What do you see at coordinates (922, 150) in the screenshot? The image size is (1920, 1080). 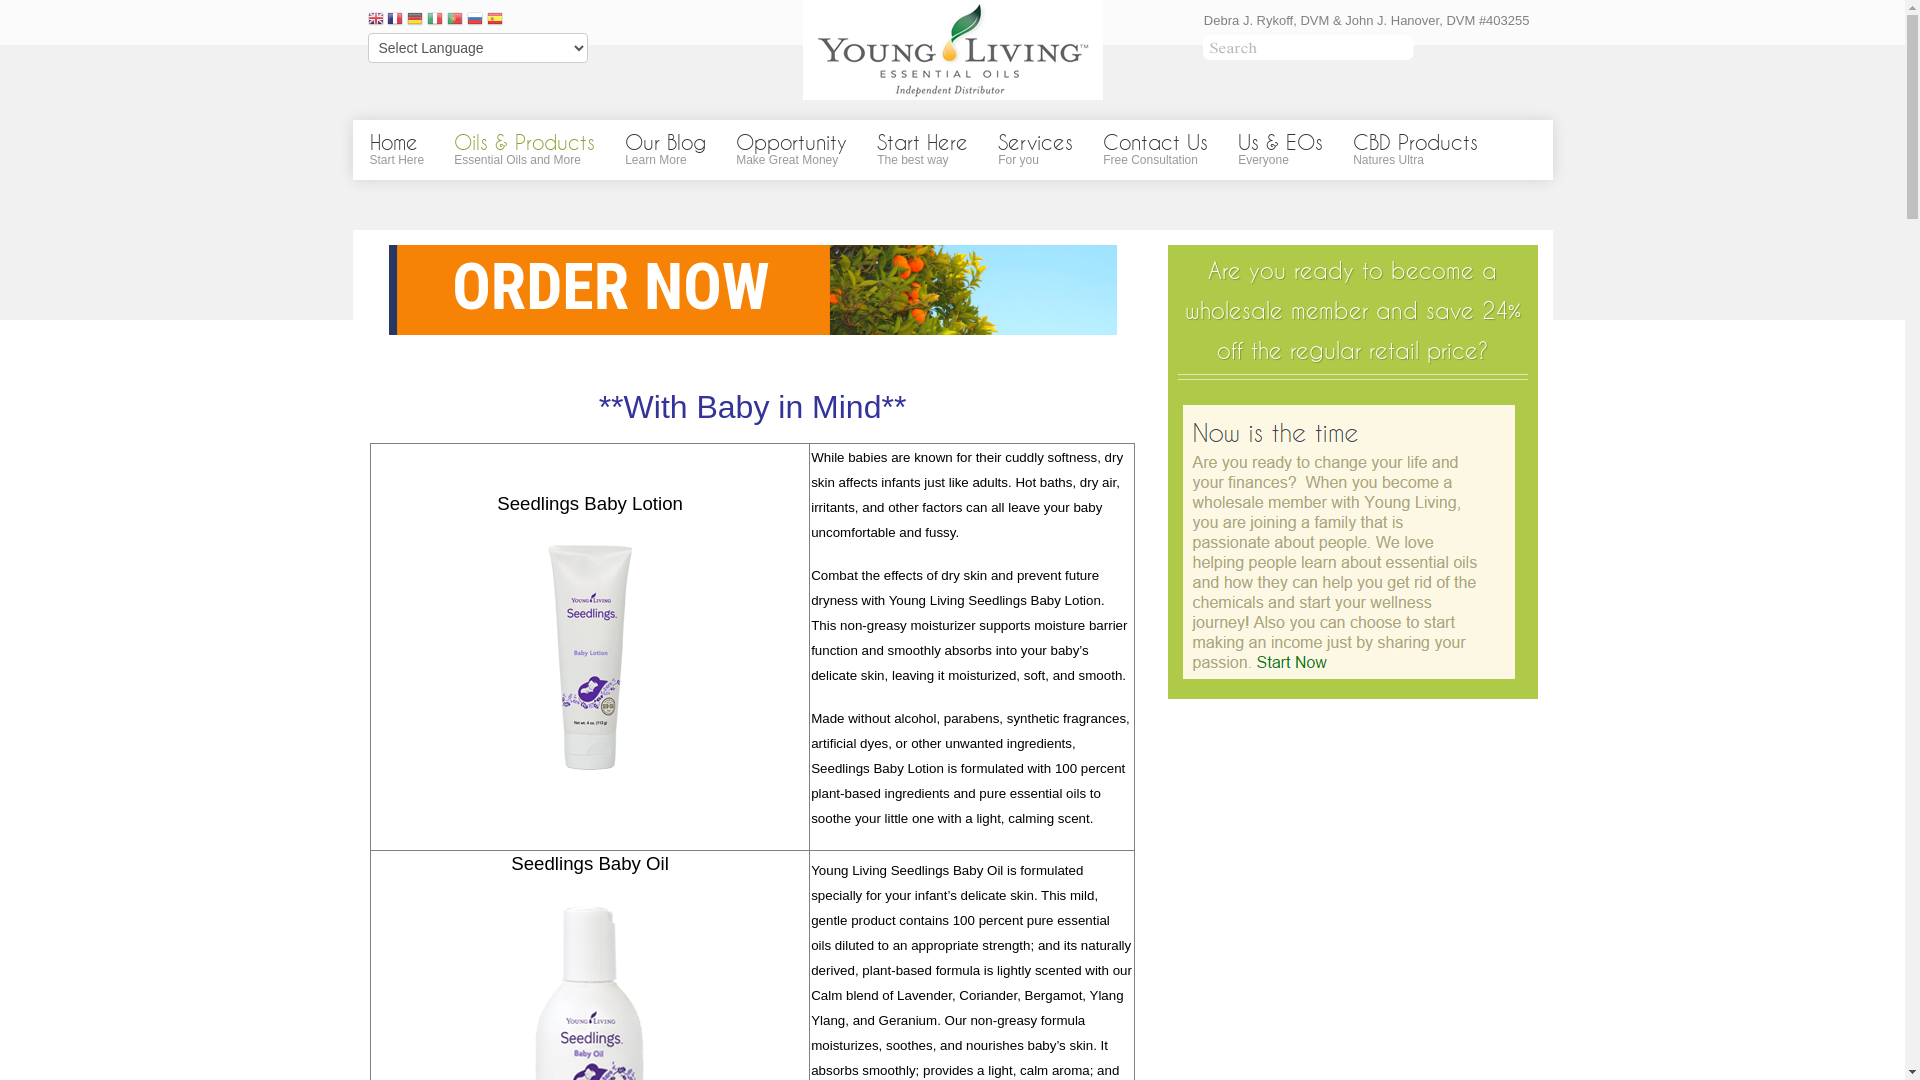 I see `Start Here
The best way` at bounding box center [922, 150].